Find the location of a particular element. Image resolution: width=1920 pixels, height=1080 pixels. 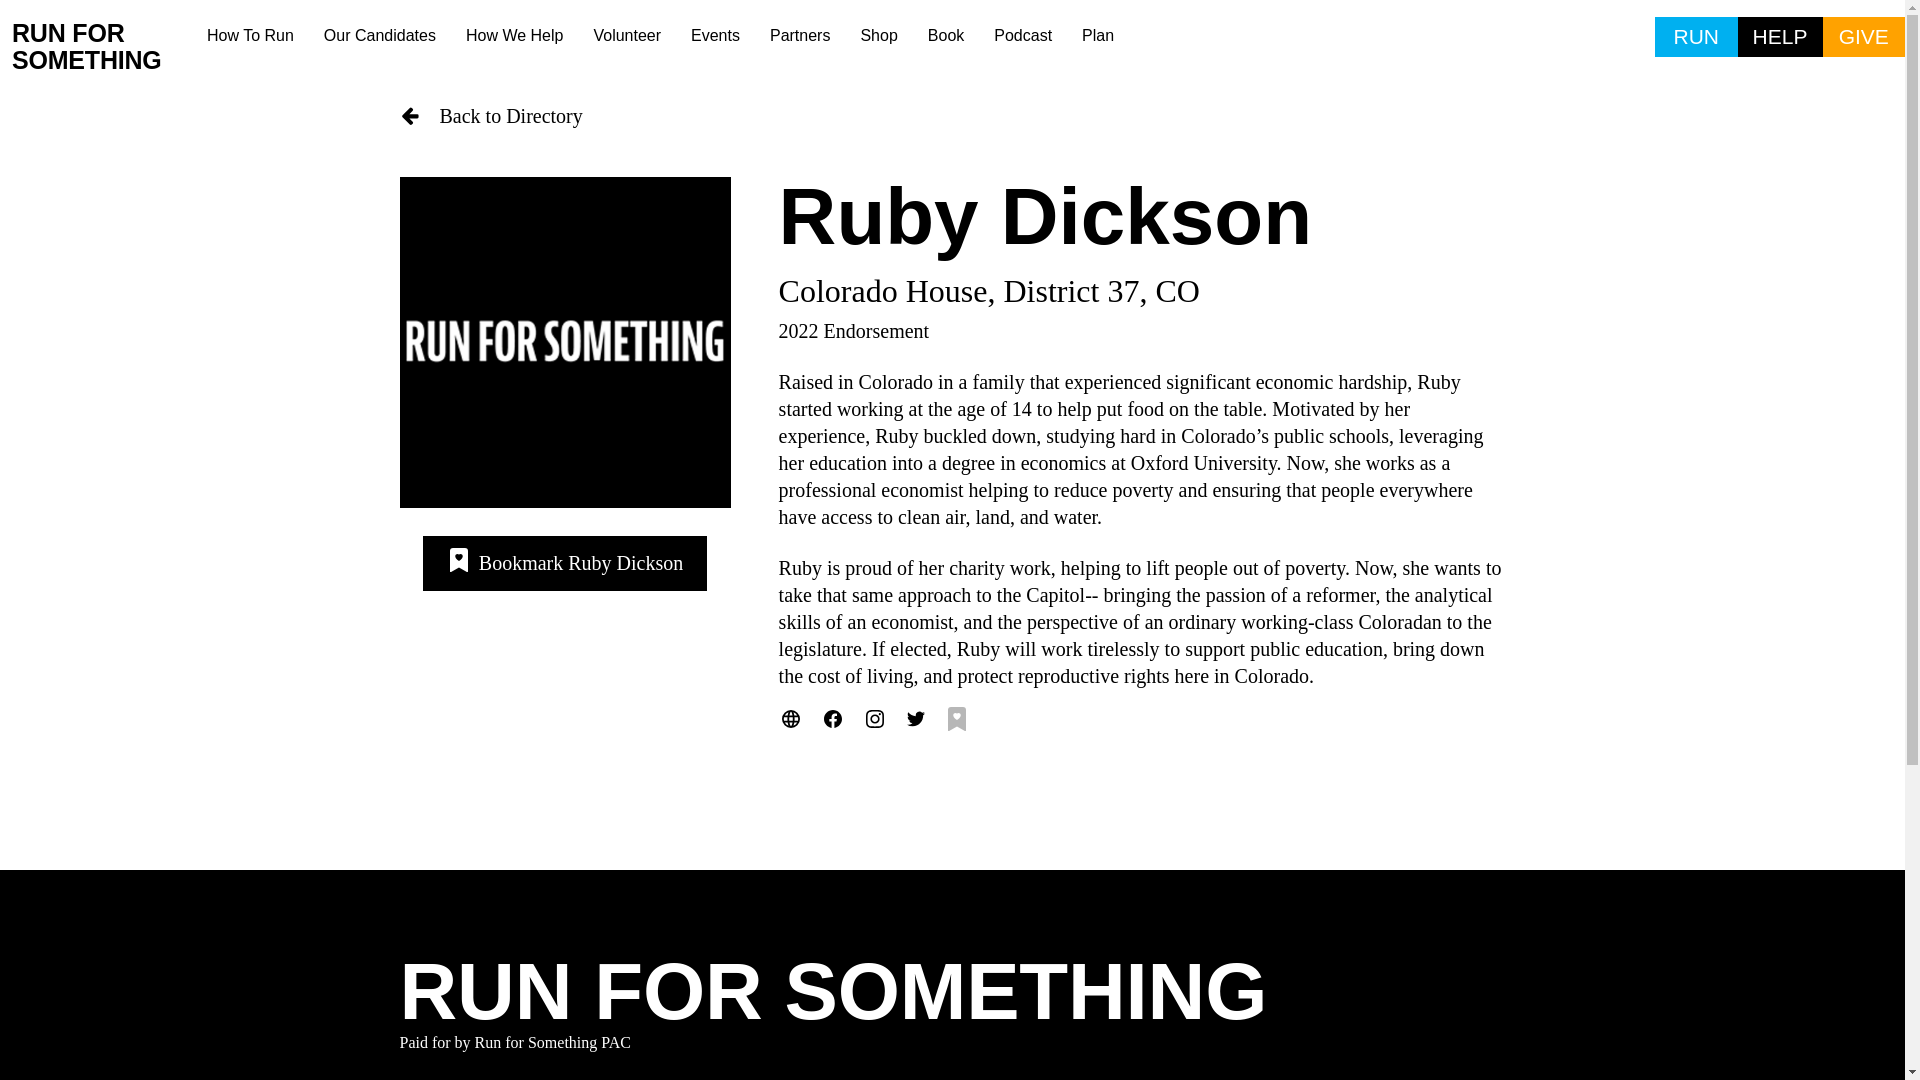

Volunteer is located at coordinates (626, 36).